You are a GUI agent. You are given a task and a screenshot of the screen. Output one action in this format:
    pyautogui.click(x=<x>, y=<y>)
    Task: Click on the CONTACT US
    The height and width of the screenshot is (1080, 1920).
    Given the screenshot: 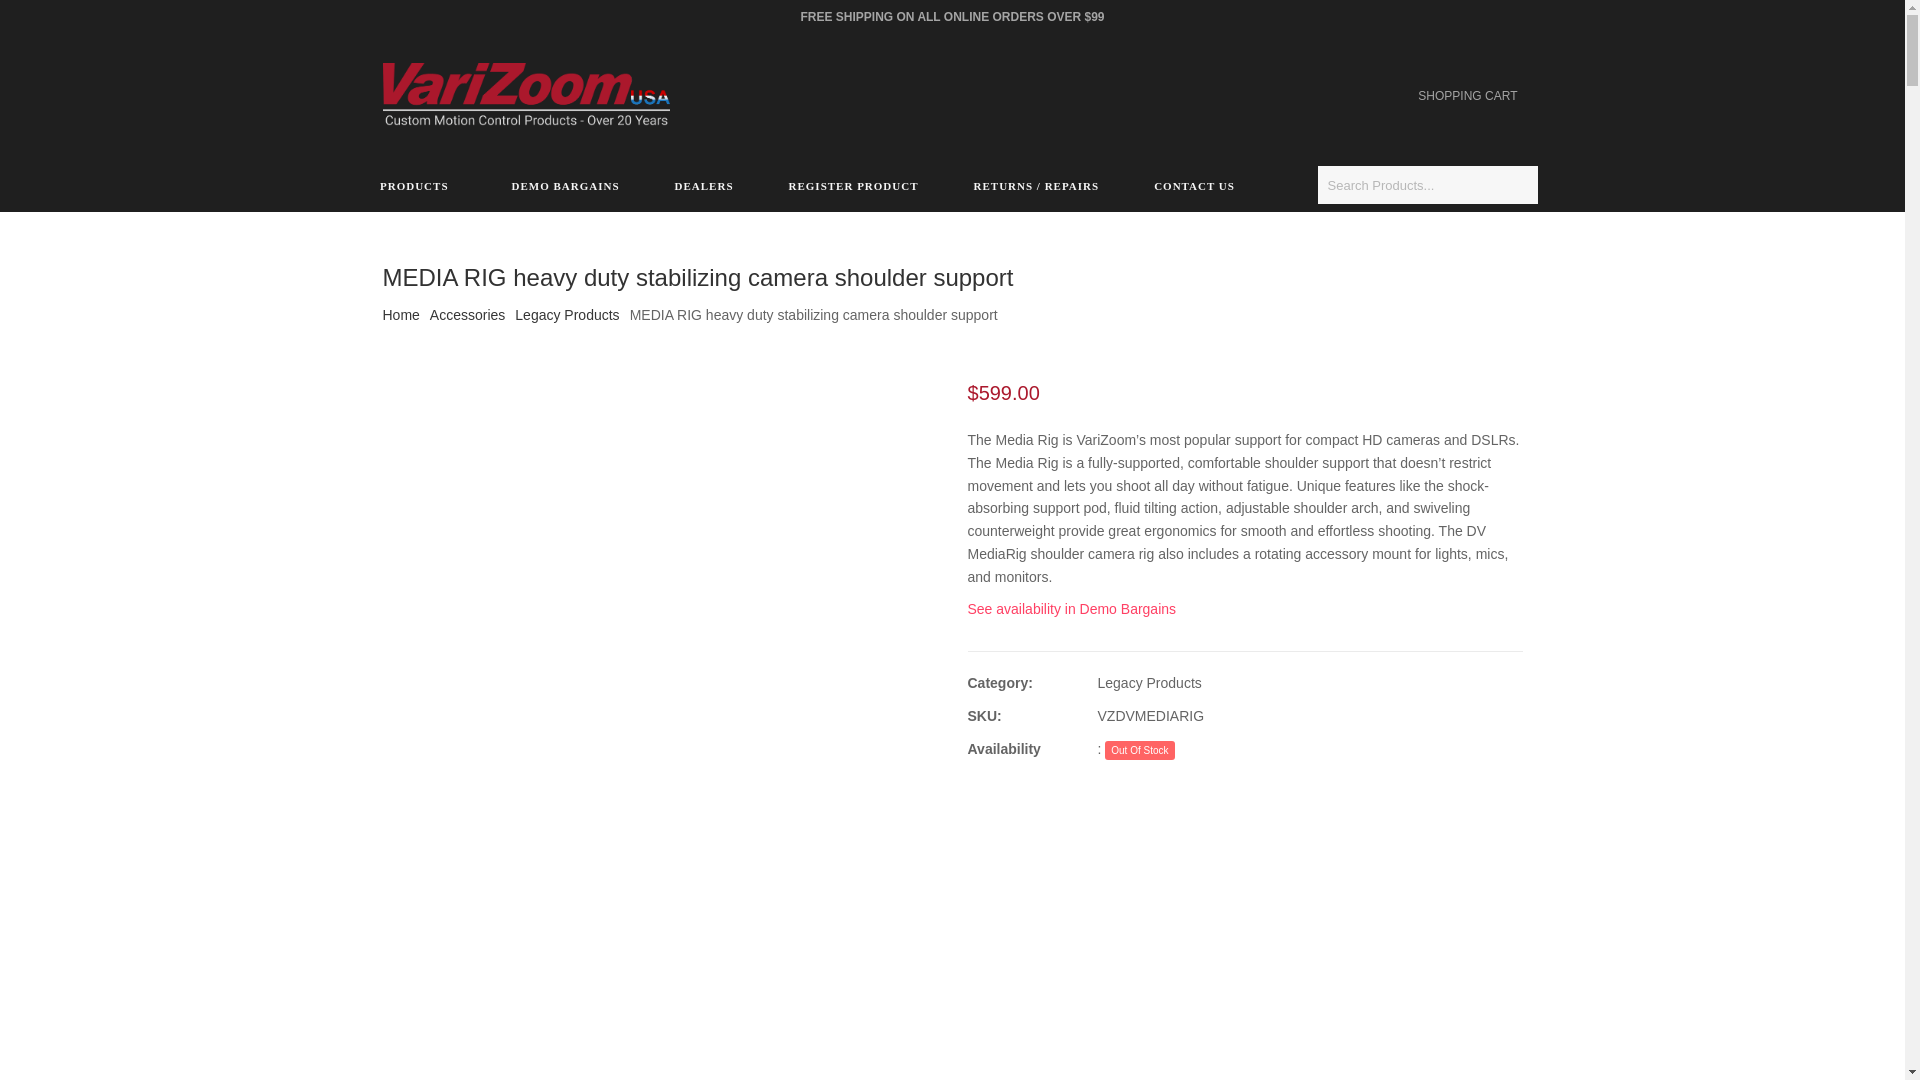 What is the action you would take?
    pyautogui.click(x=1195, y=185)
    